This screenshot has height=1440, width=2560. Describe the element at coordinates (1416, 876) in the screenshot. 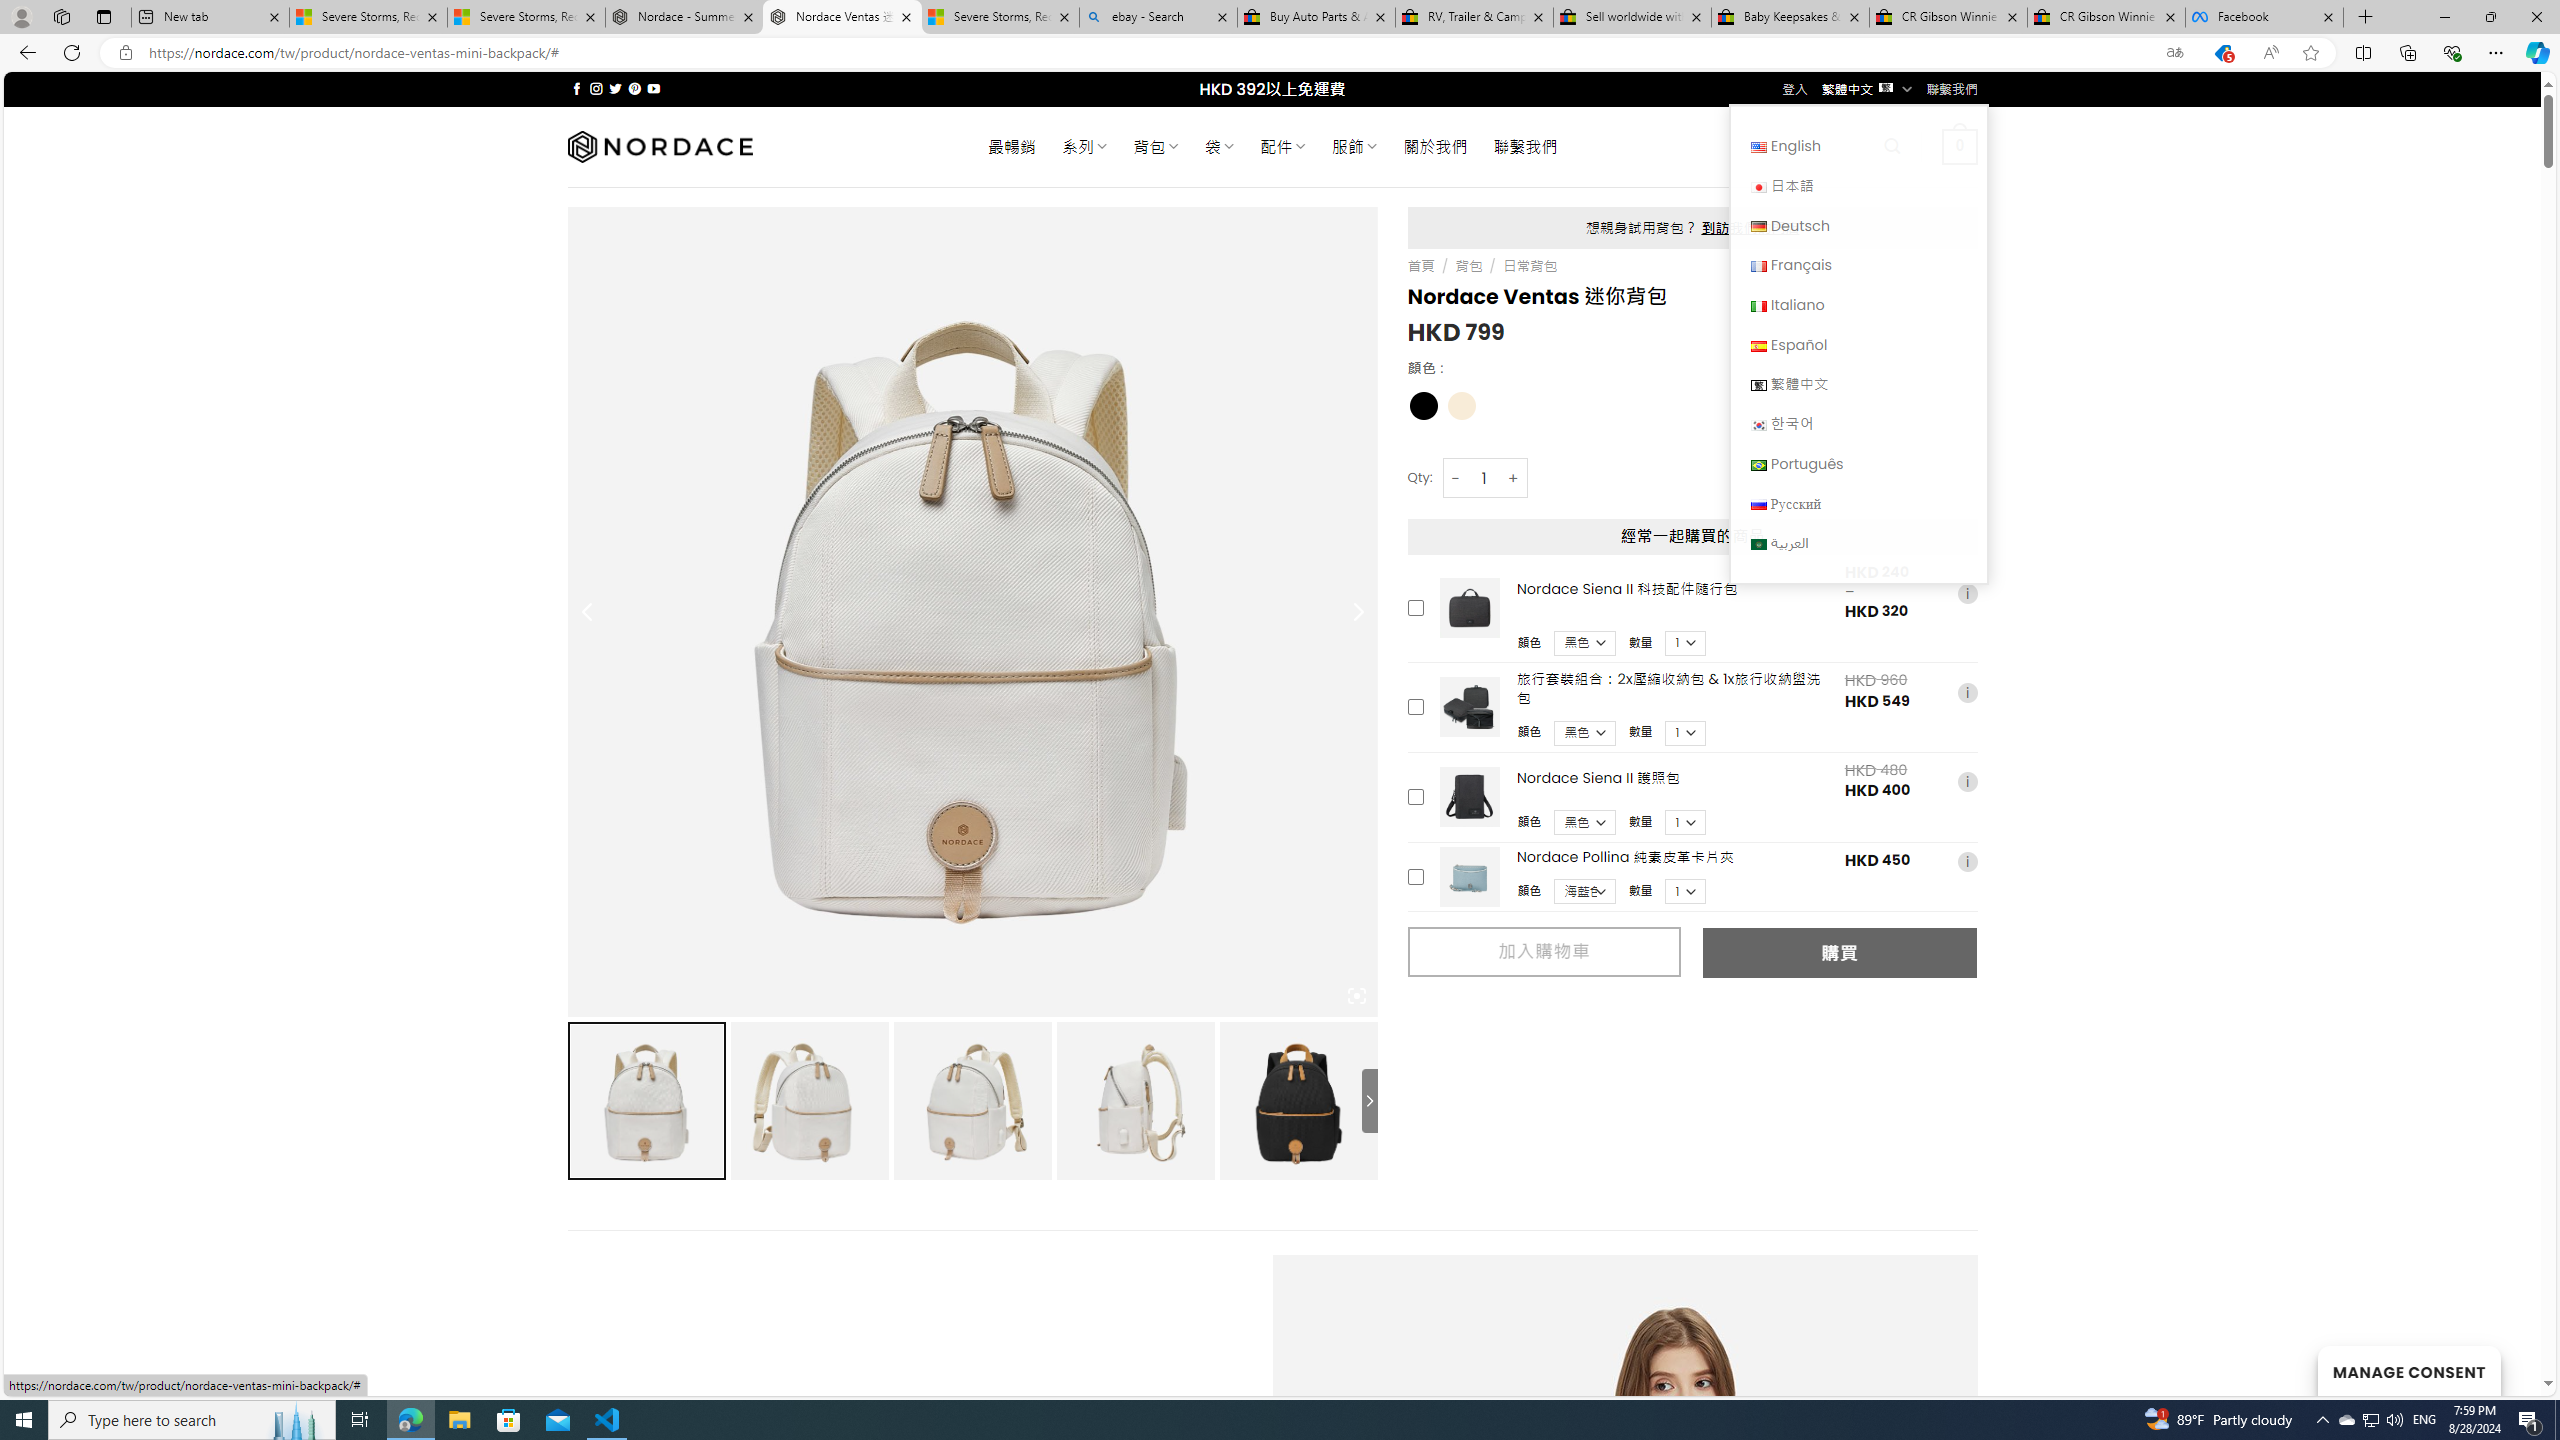

I see `Add this product to cart` at that location.